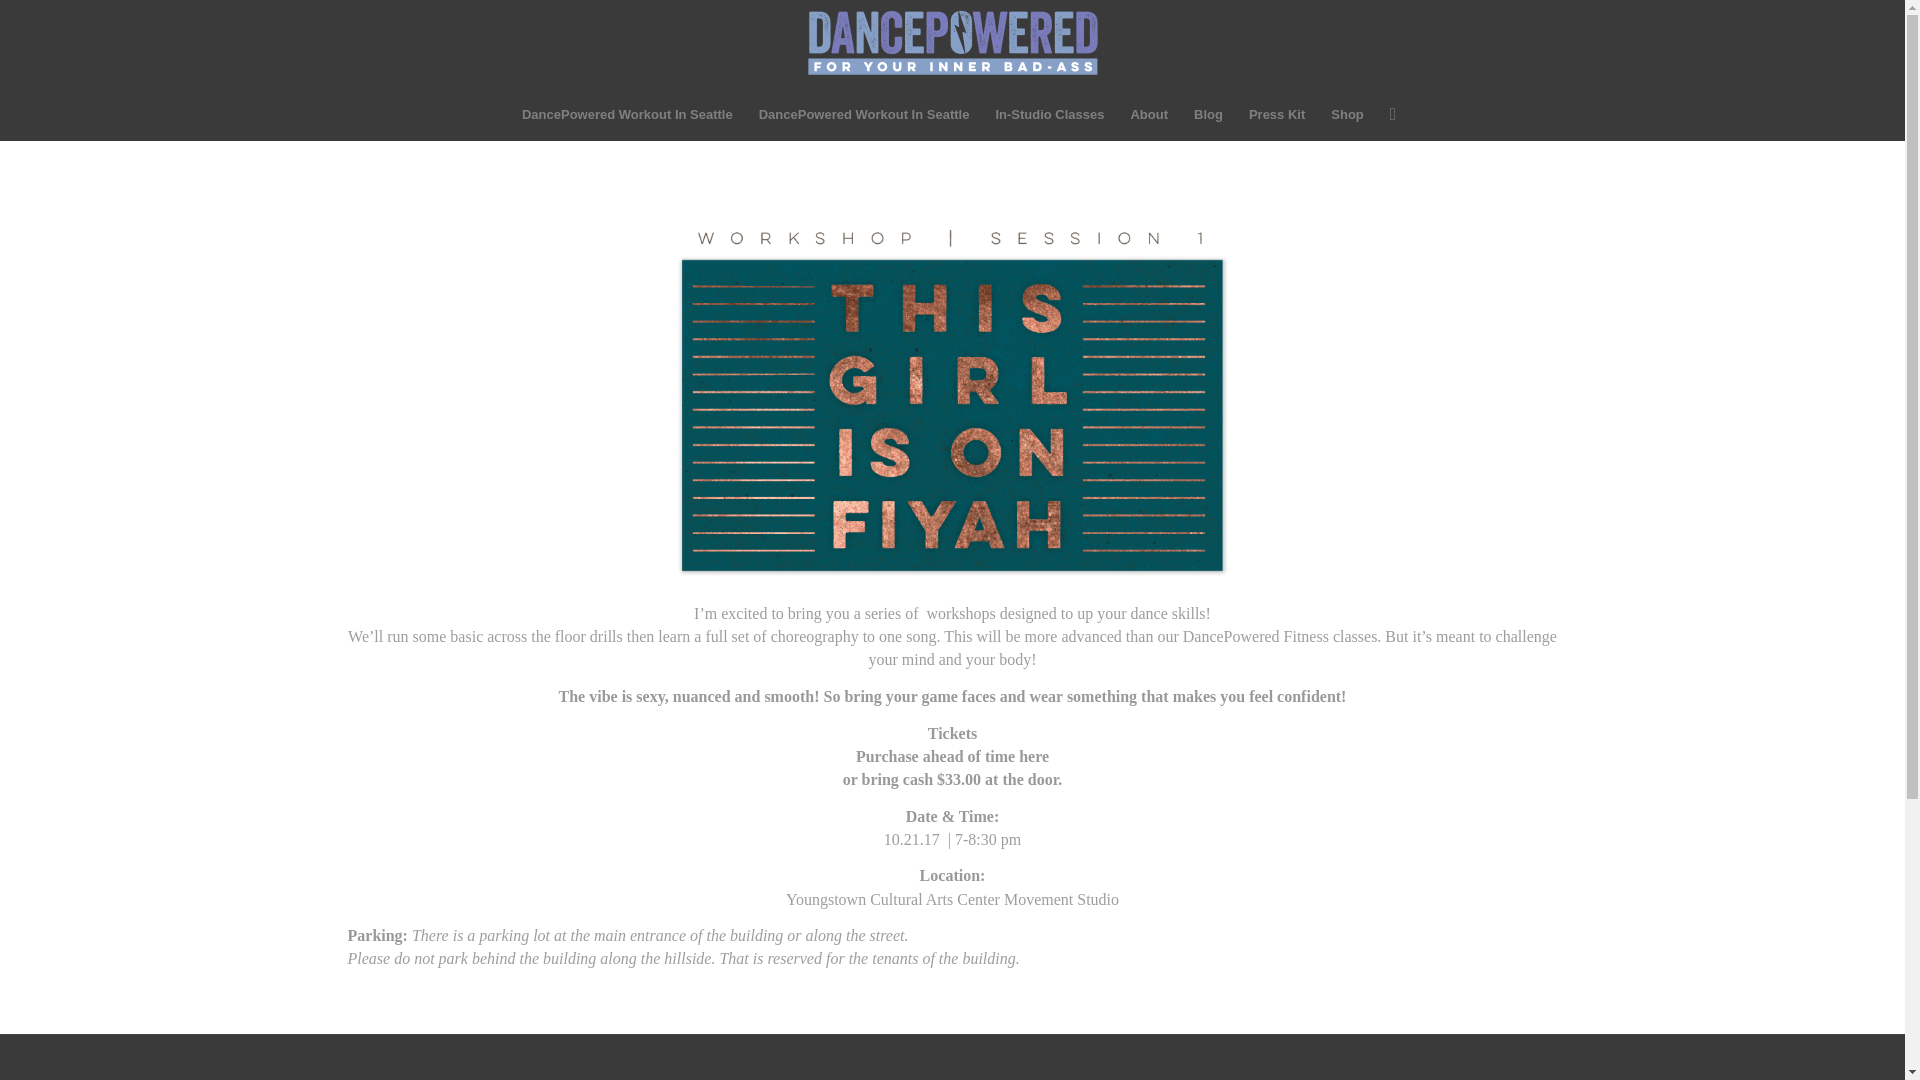 The height and width of the screenshot is (1080, 1920). Describe the element at coordinates (1346, 114) in the screenshot. I see `Shop` at that location.